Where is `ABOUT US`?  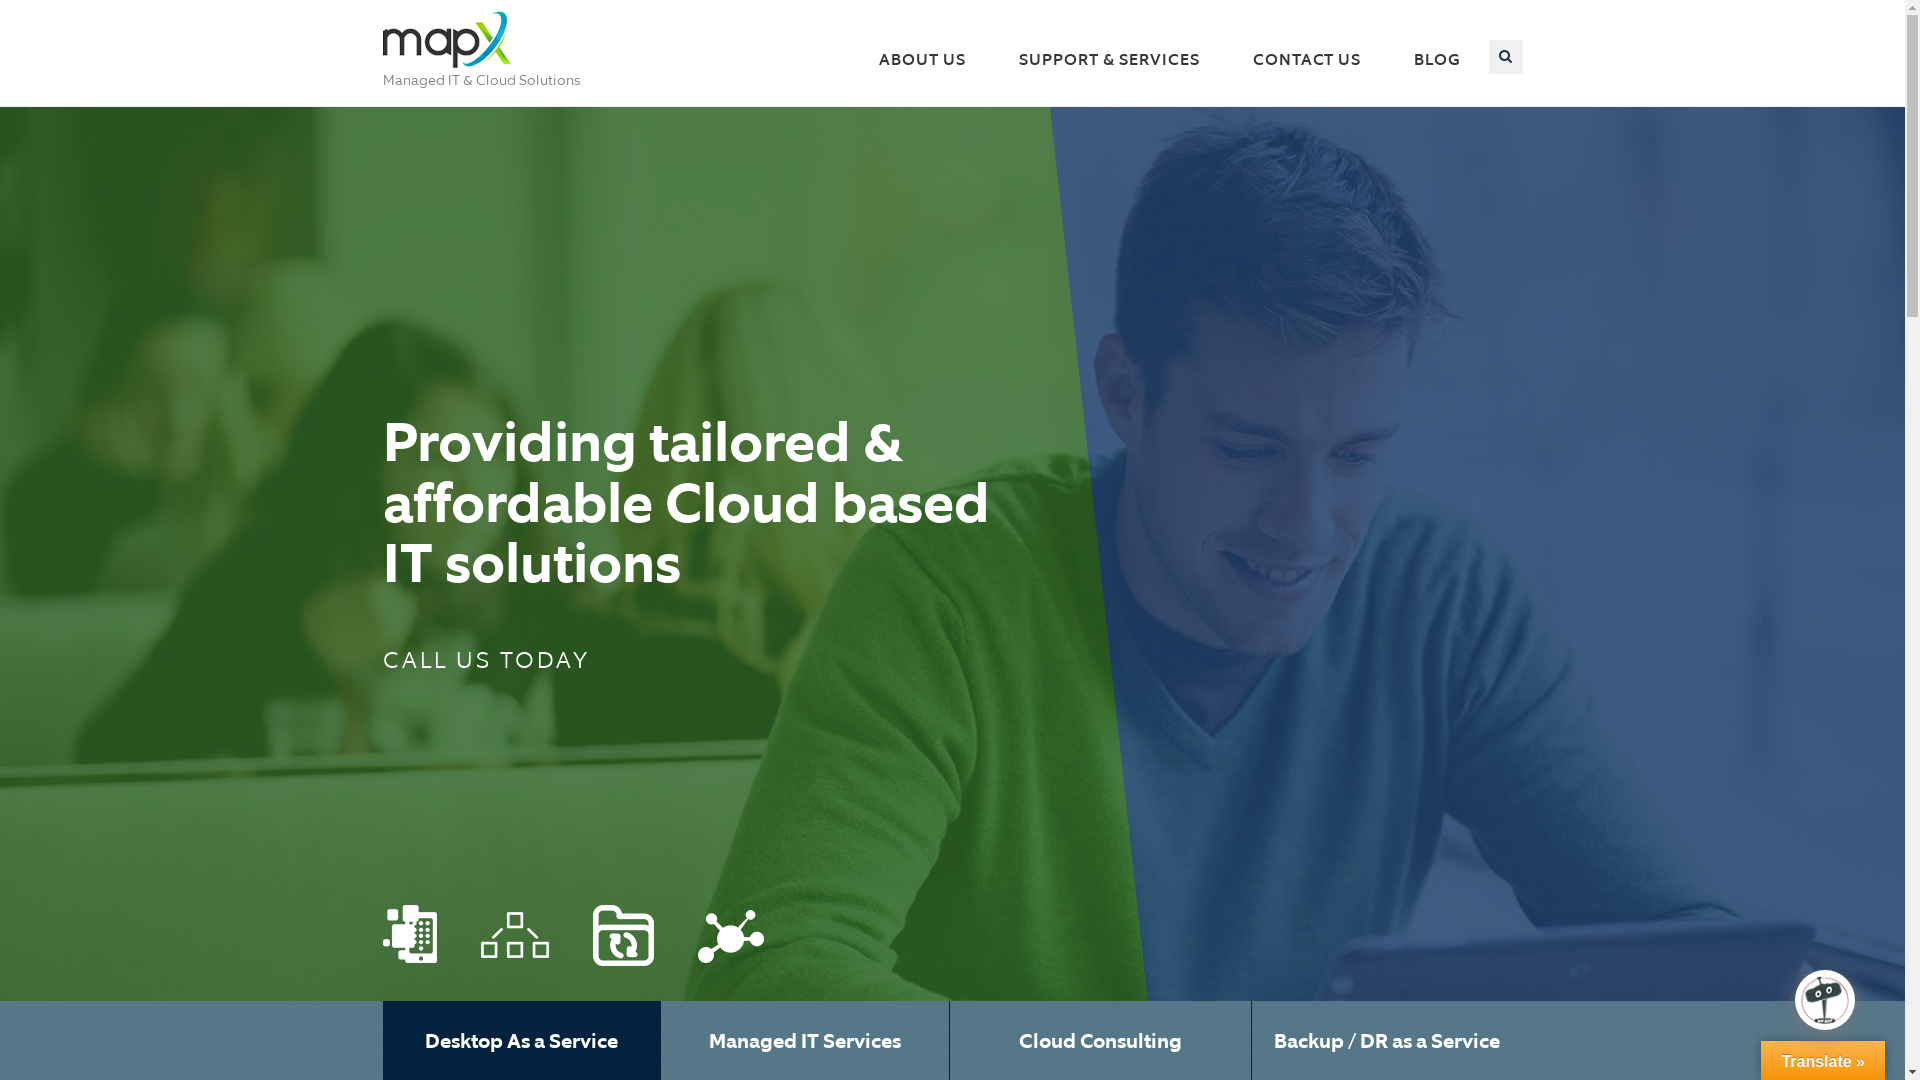 ABOUT US is located at coordinates (922, 60).